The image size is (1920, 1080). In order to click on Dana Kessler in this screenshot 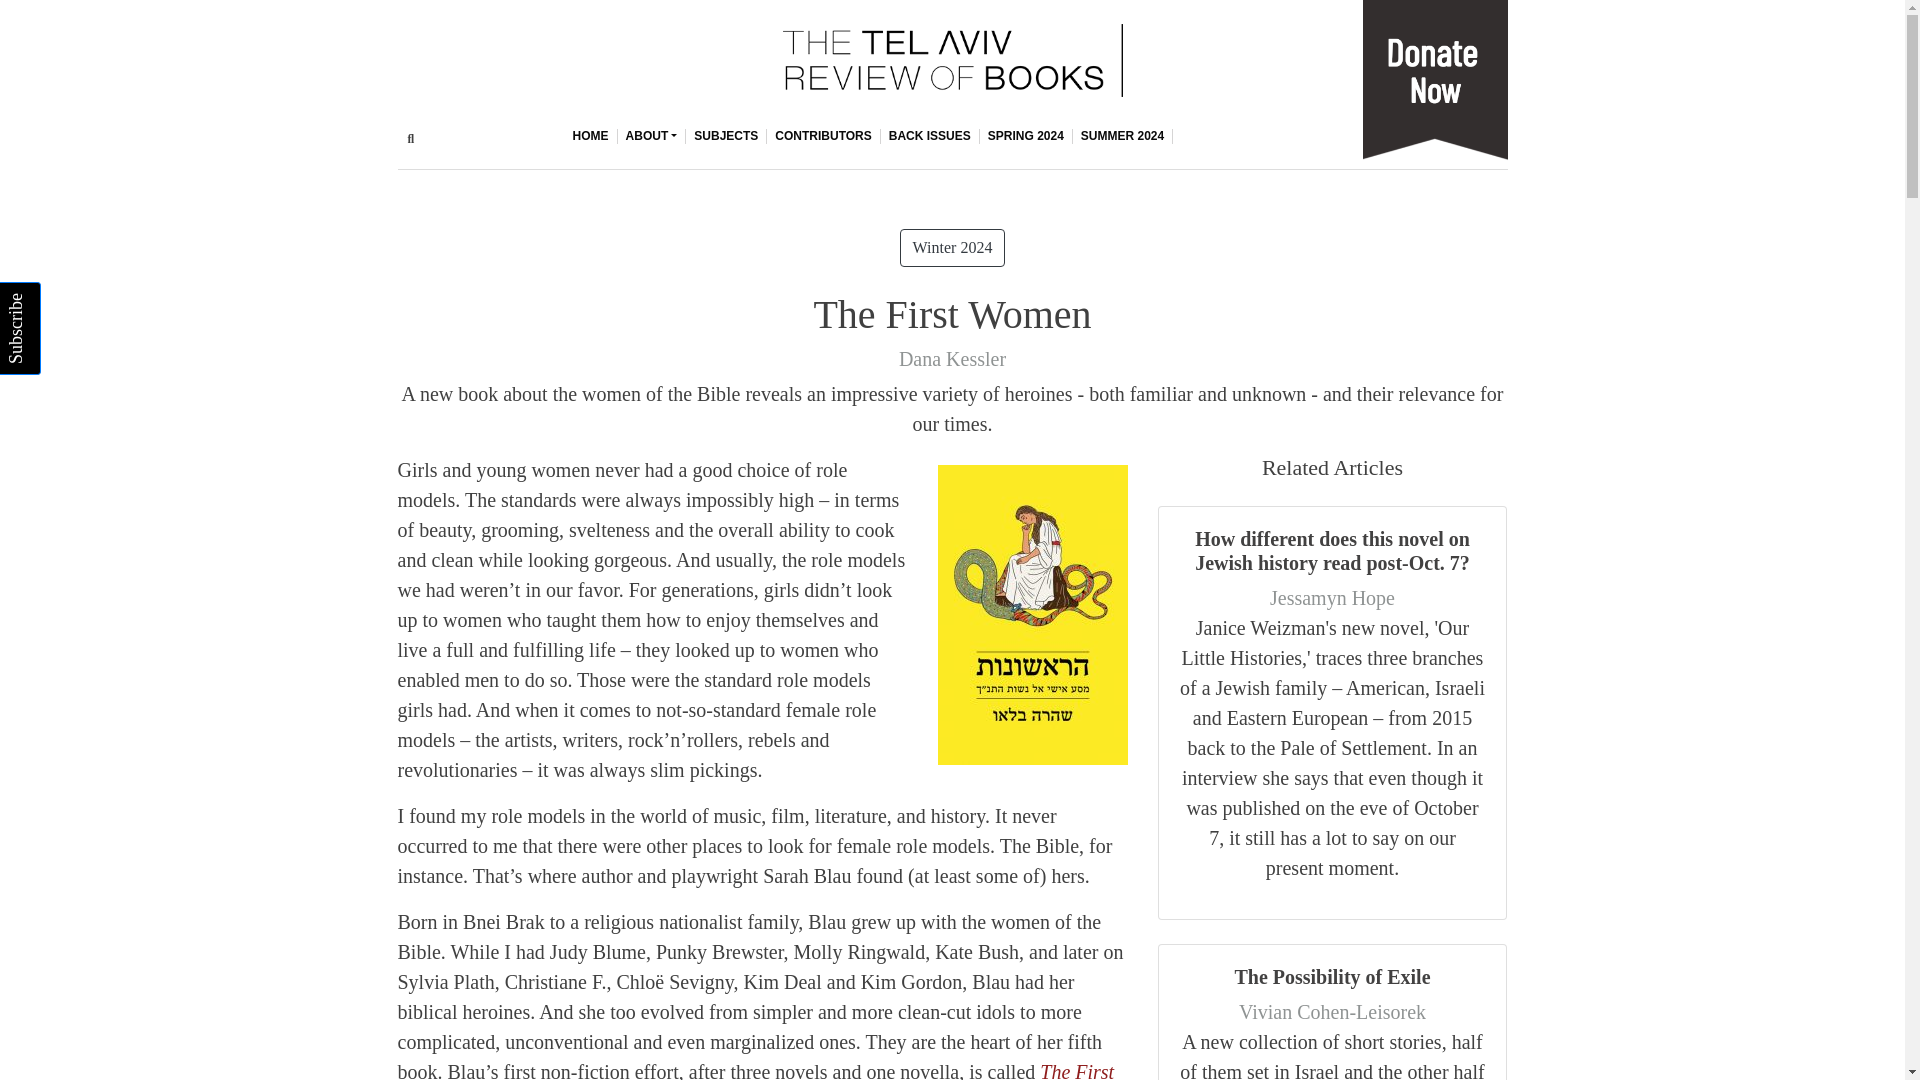, I will do `click(952, 358)`.